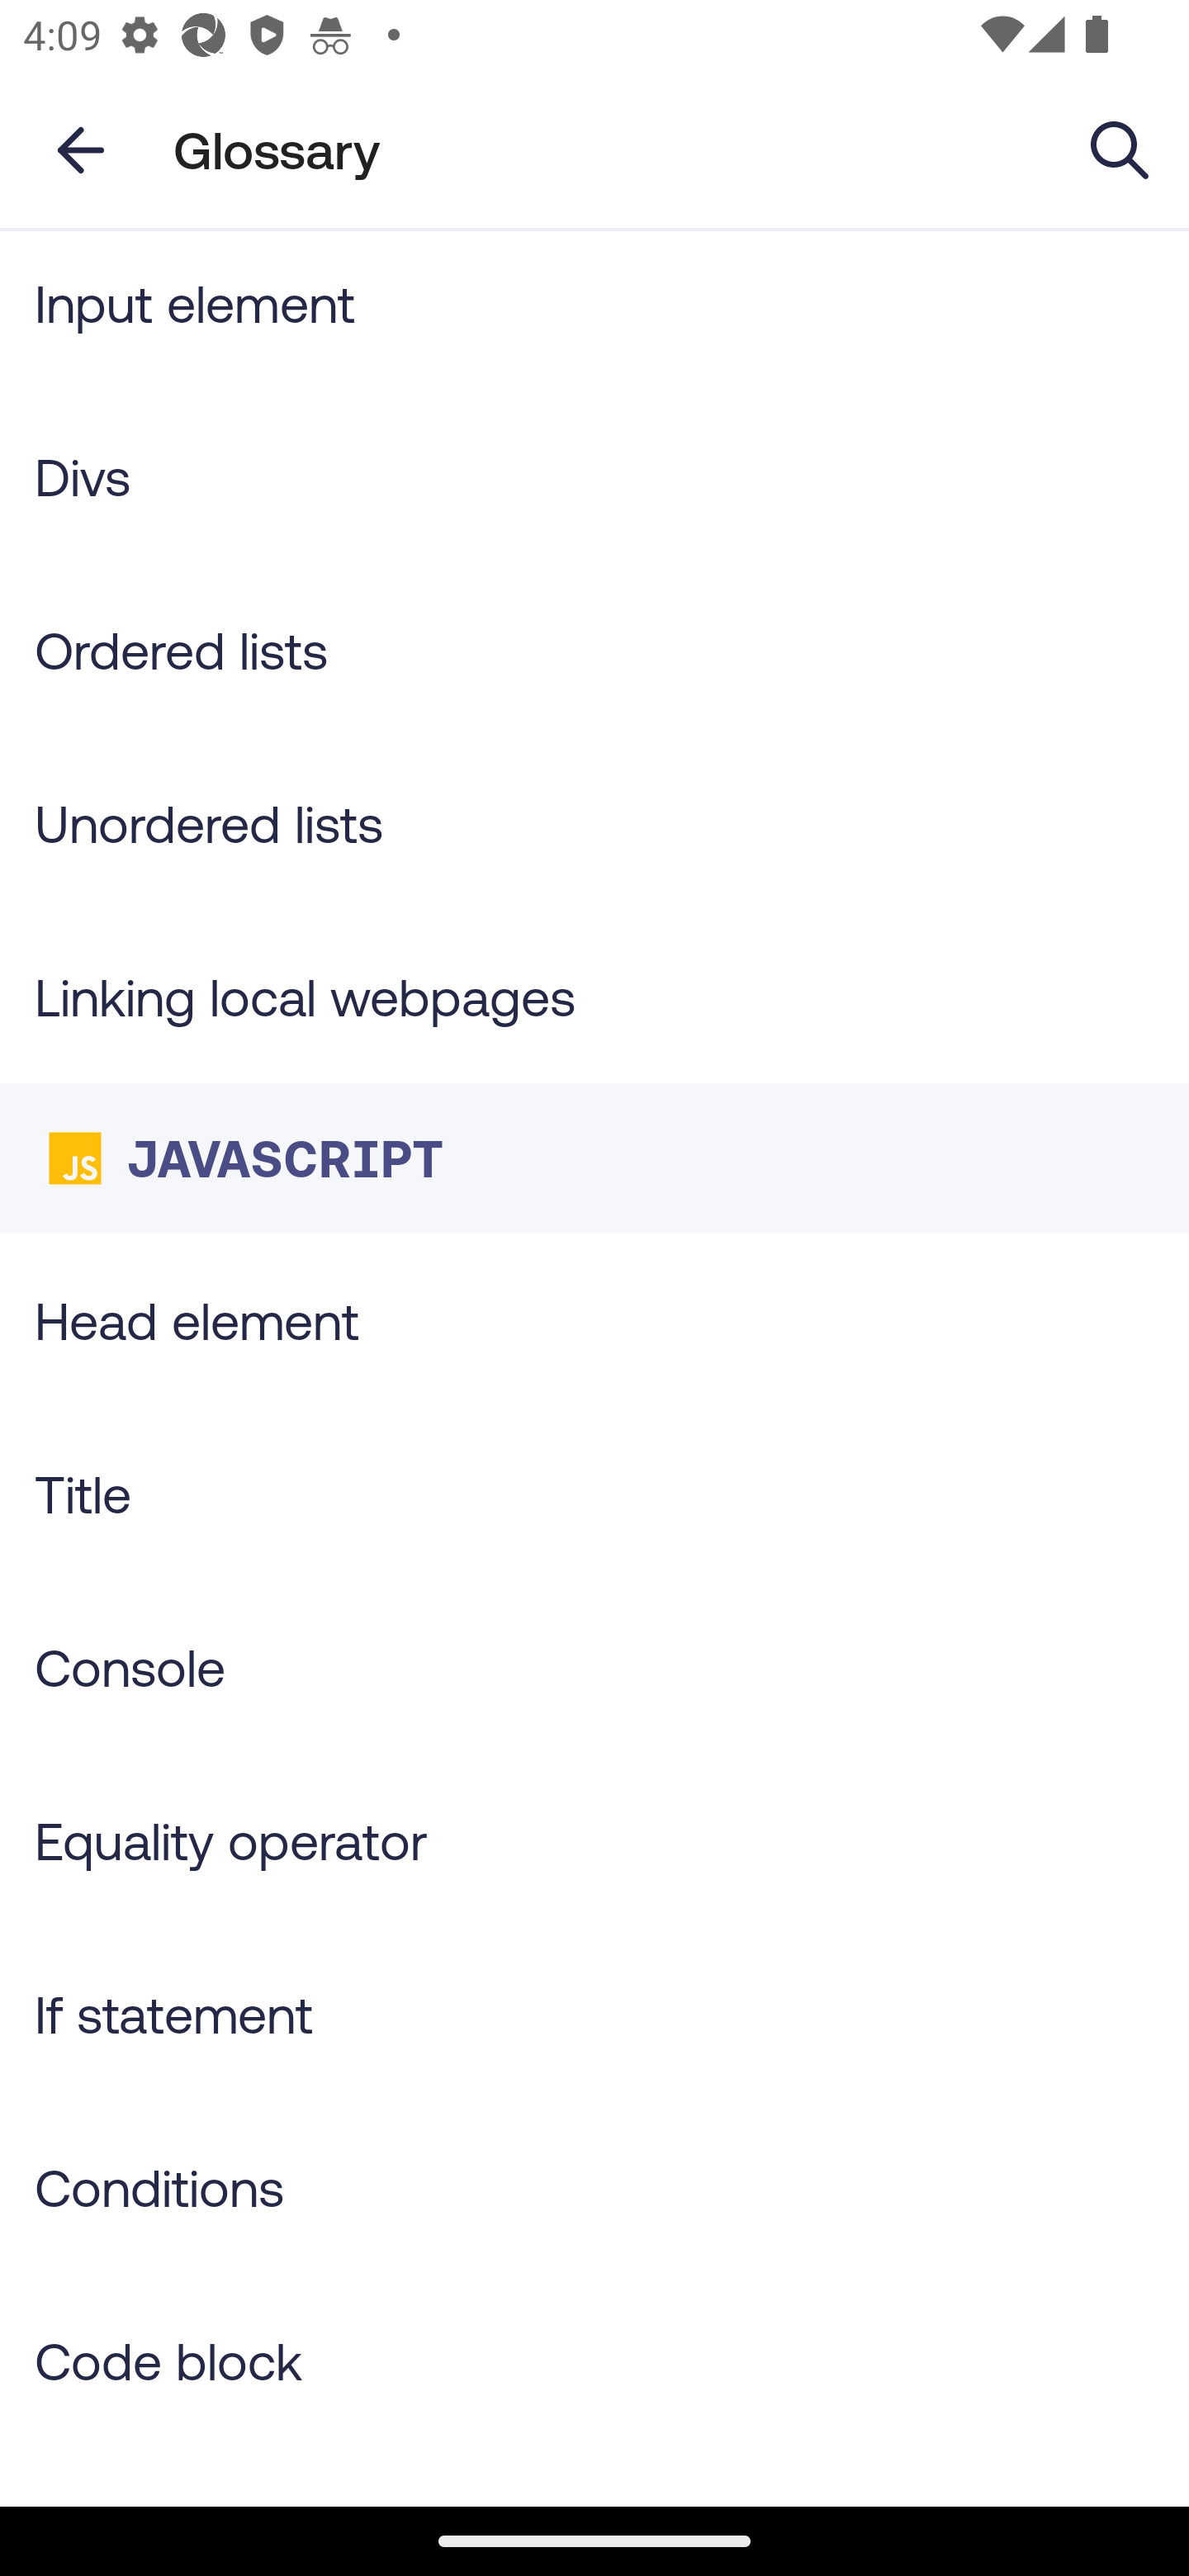  Describe the element at coordinates (594, 2186) in the screenshot. I see `Conditions` at that location.